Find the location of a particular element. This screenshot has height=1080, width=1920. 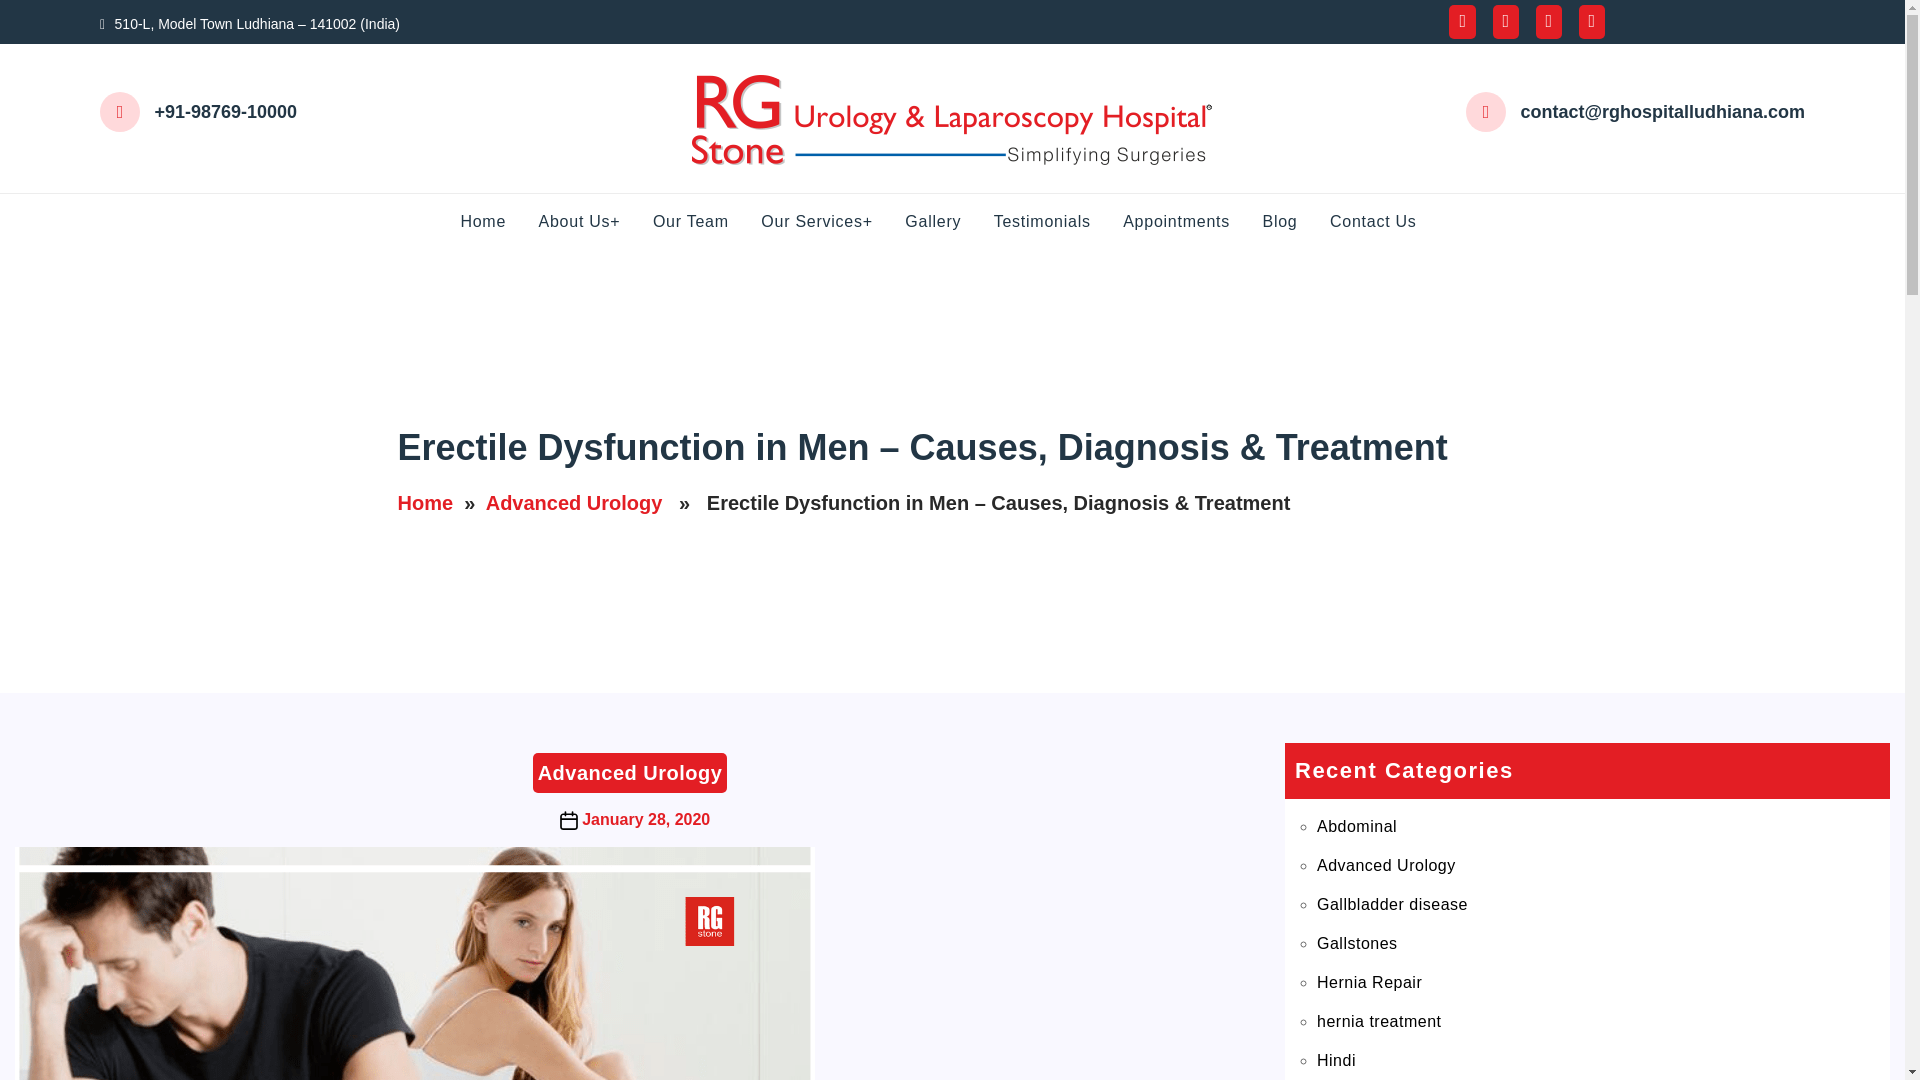

Blog is located at coordinates (1292, 222).